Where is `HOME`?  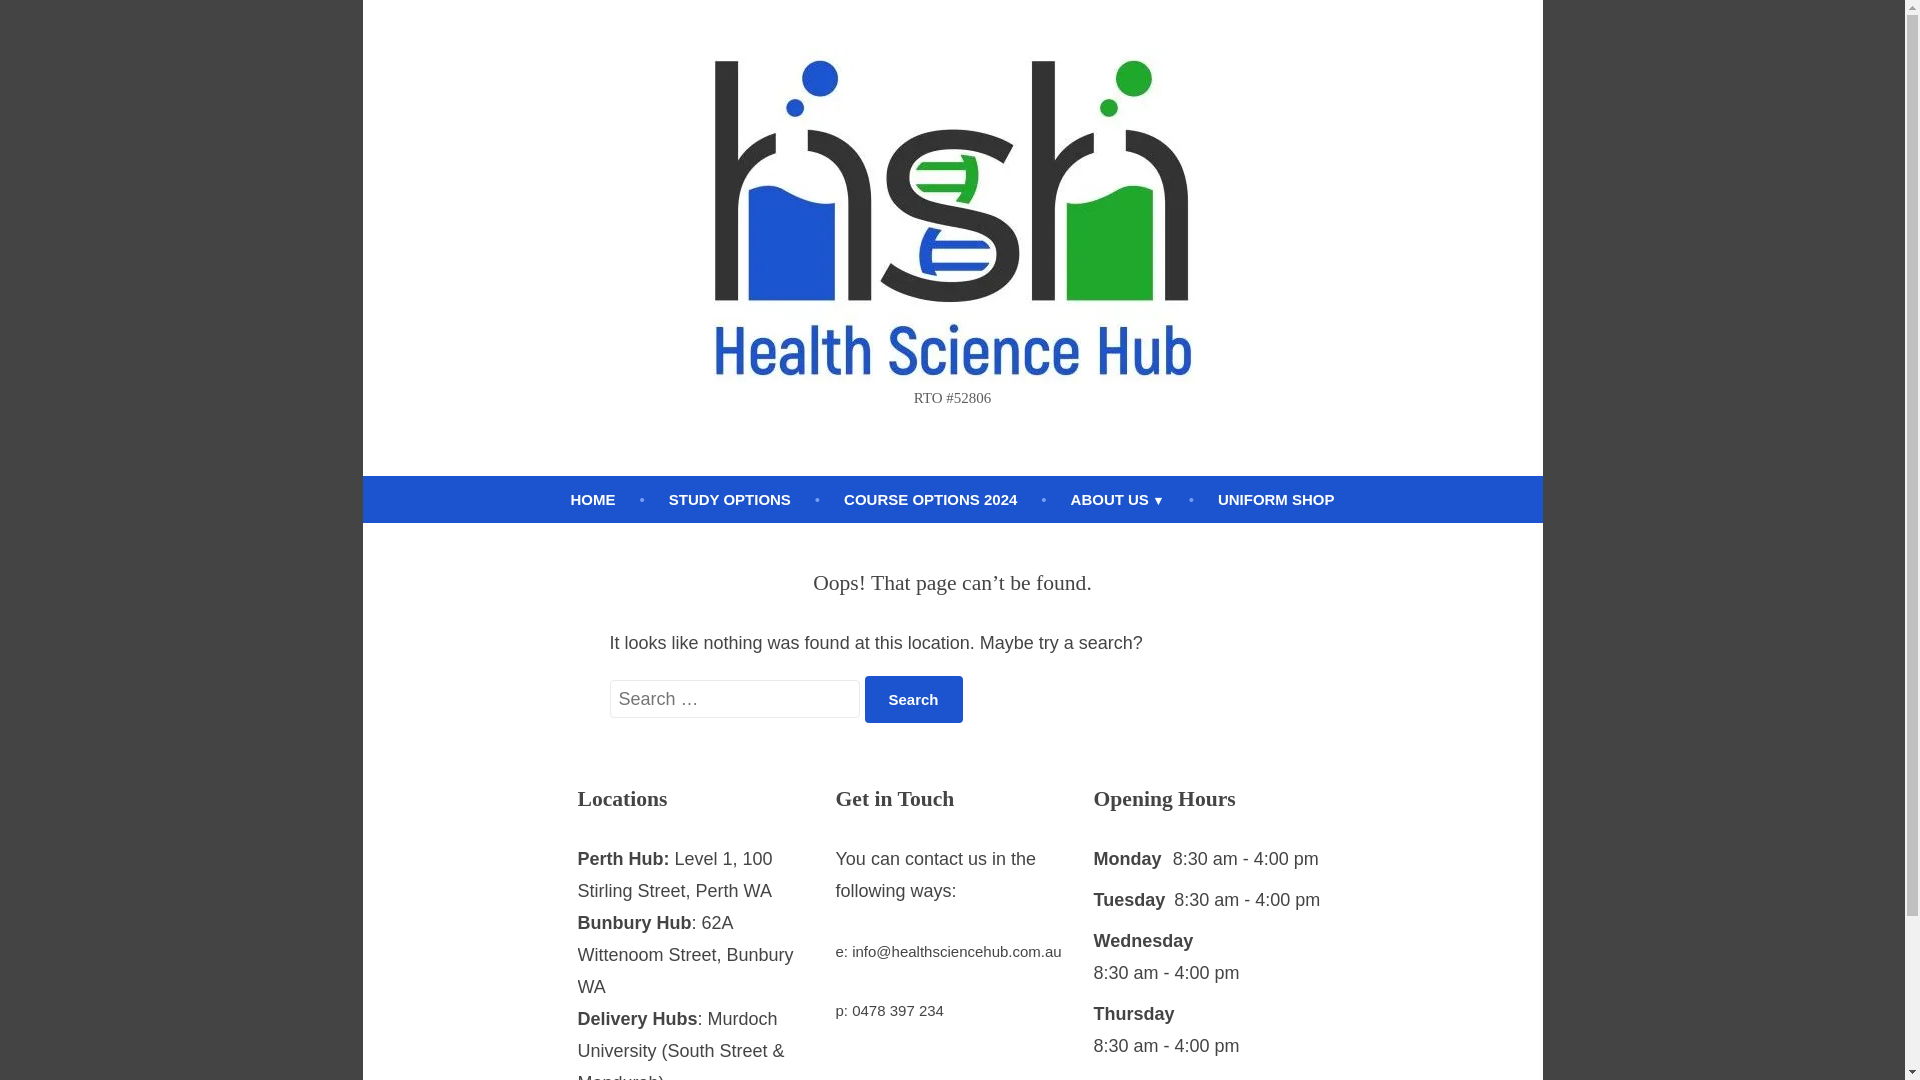 HOME is located at coordinates (594, 500).